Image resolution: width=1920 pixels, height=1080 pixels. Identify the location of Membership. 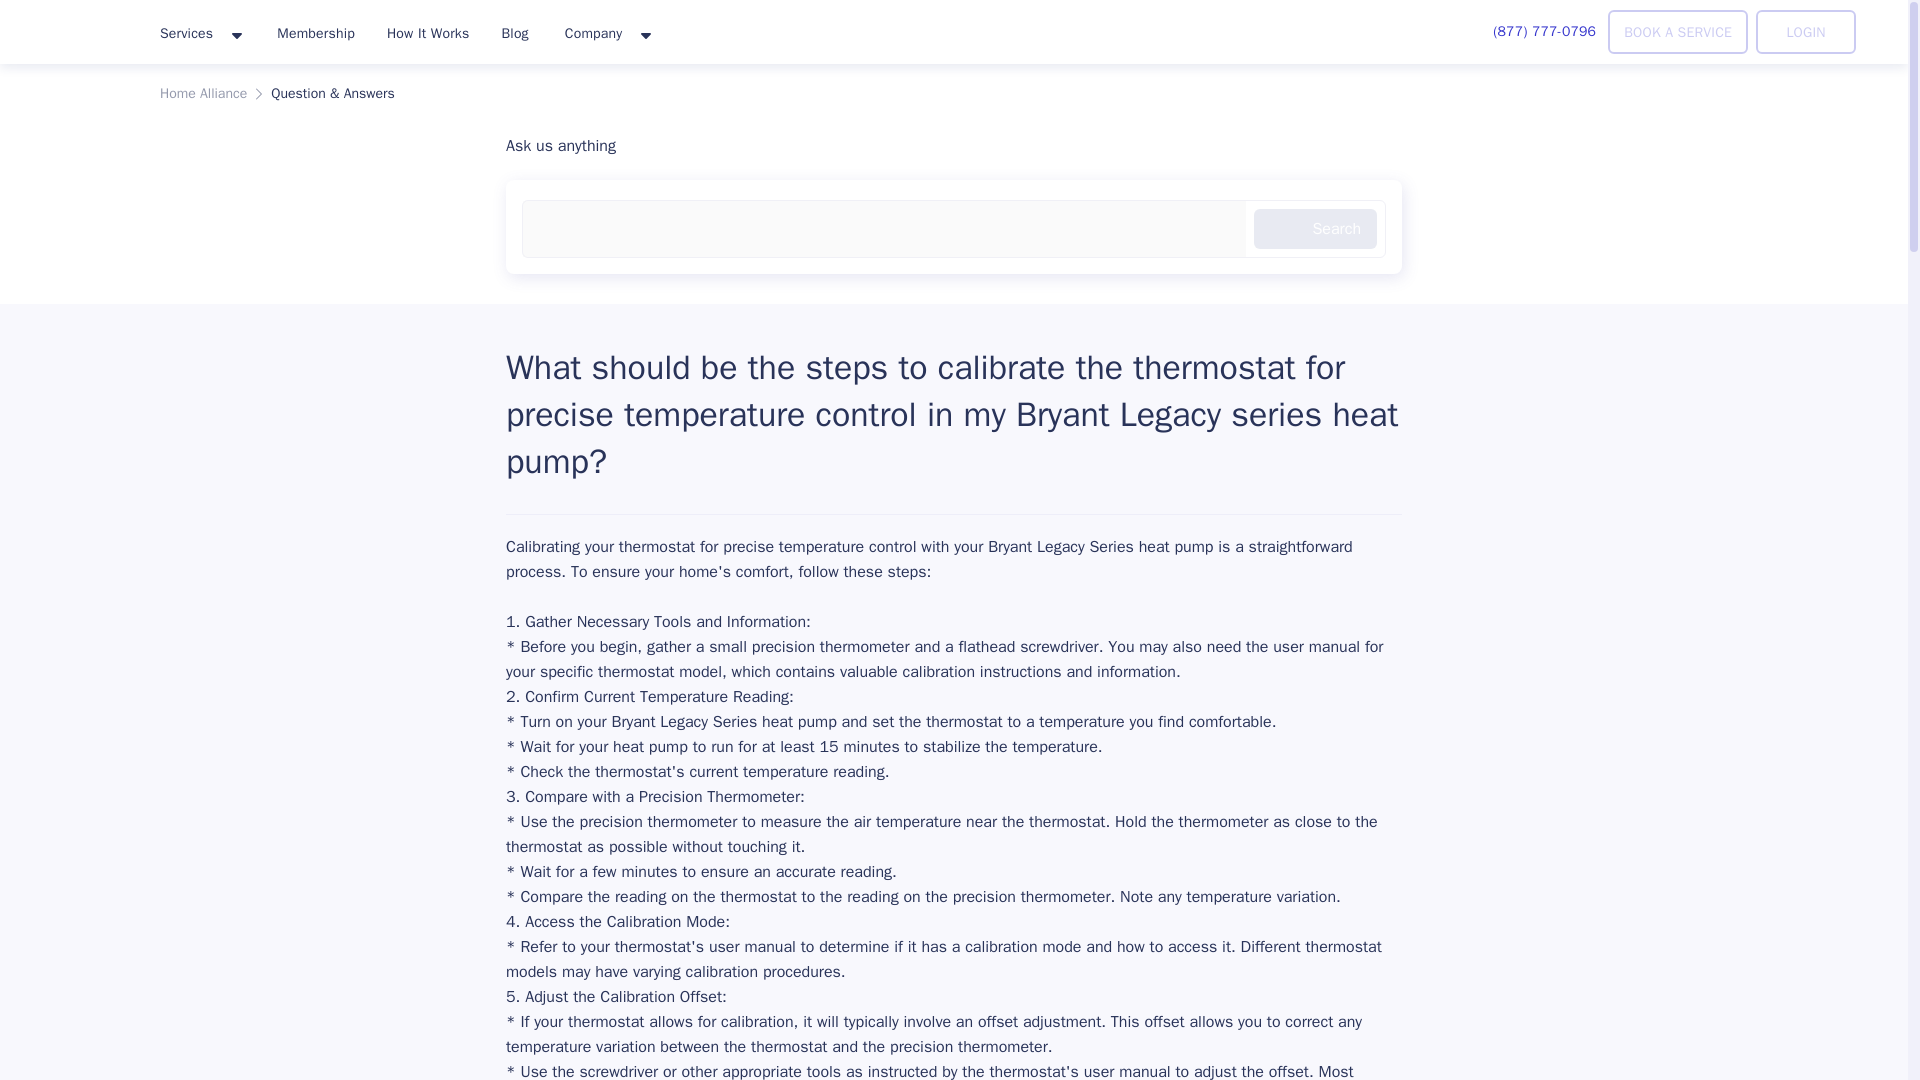
(316, 32).